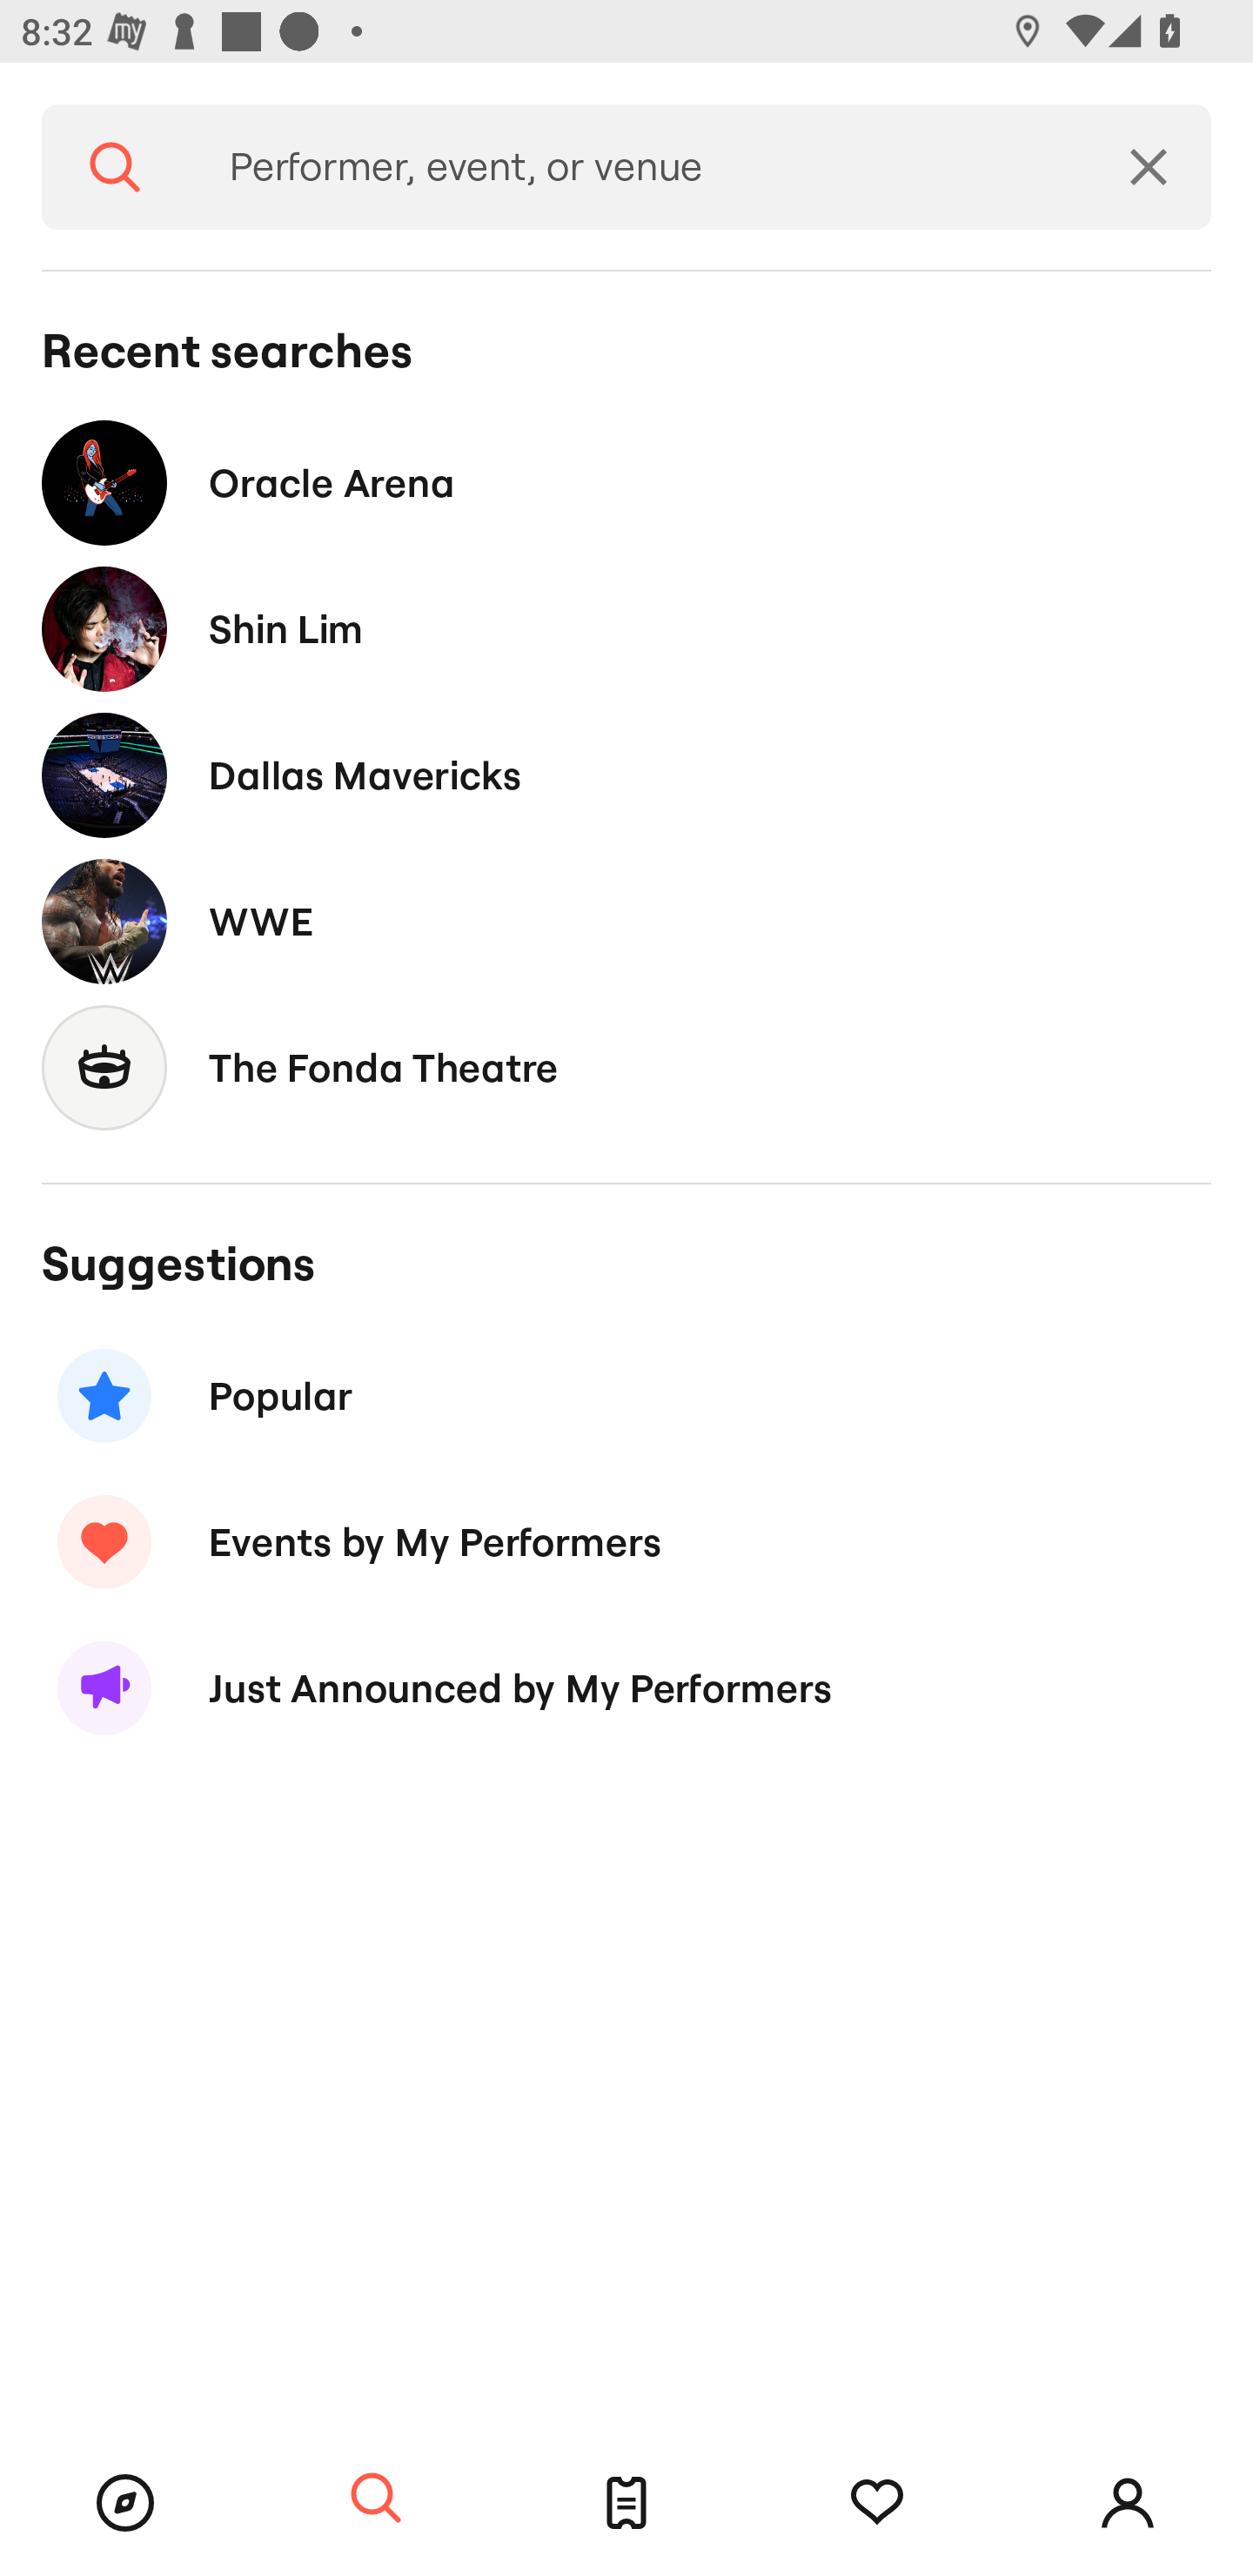 Image resolution: width=1253 pixels, height=2576 pixels. Describe the element at coordinates (626, 775) in the screenshot. I see `Dallas Mavericks` at that location.